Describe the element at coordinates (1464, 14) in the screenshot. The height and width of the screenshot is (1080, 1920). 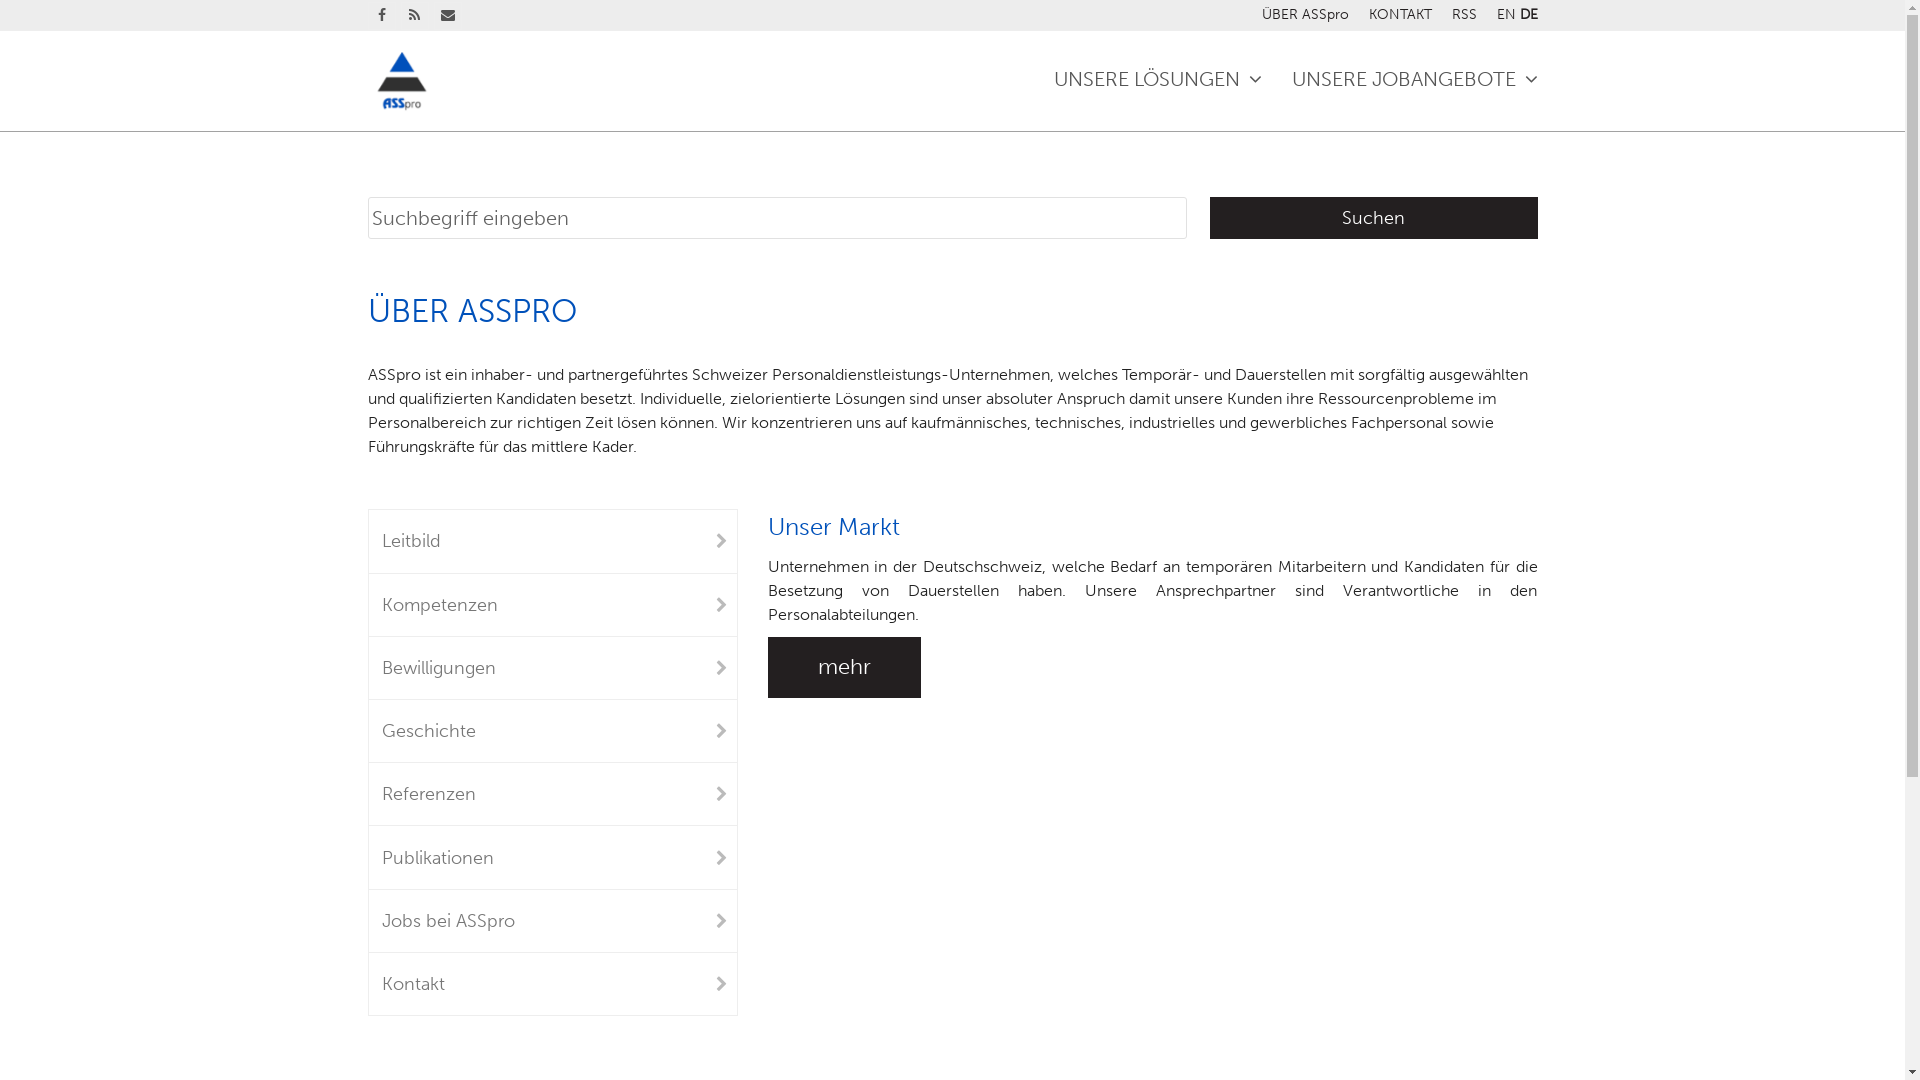
I see `RSS` at that location.